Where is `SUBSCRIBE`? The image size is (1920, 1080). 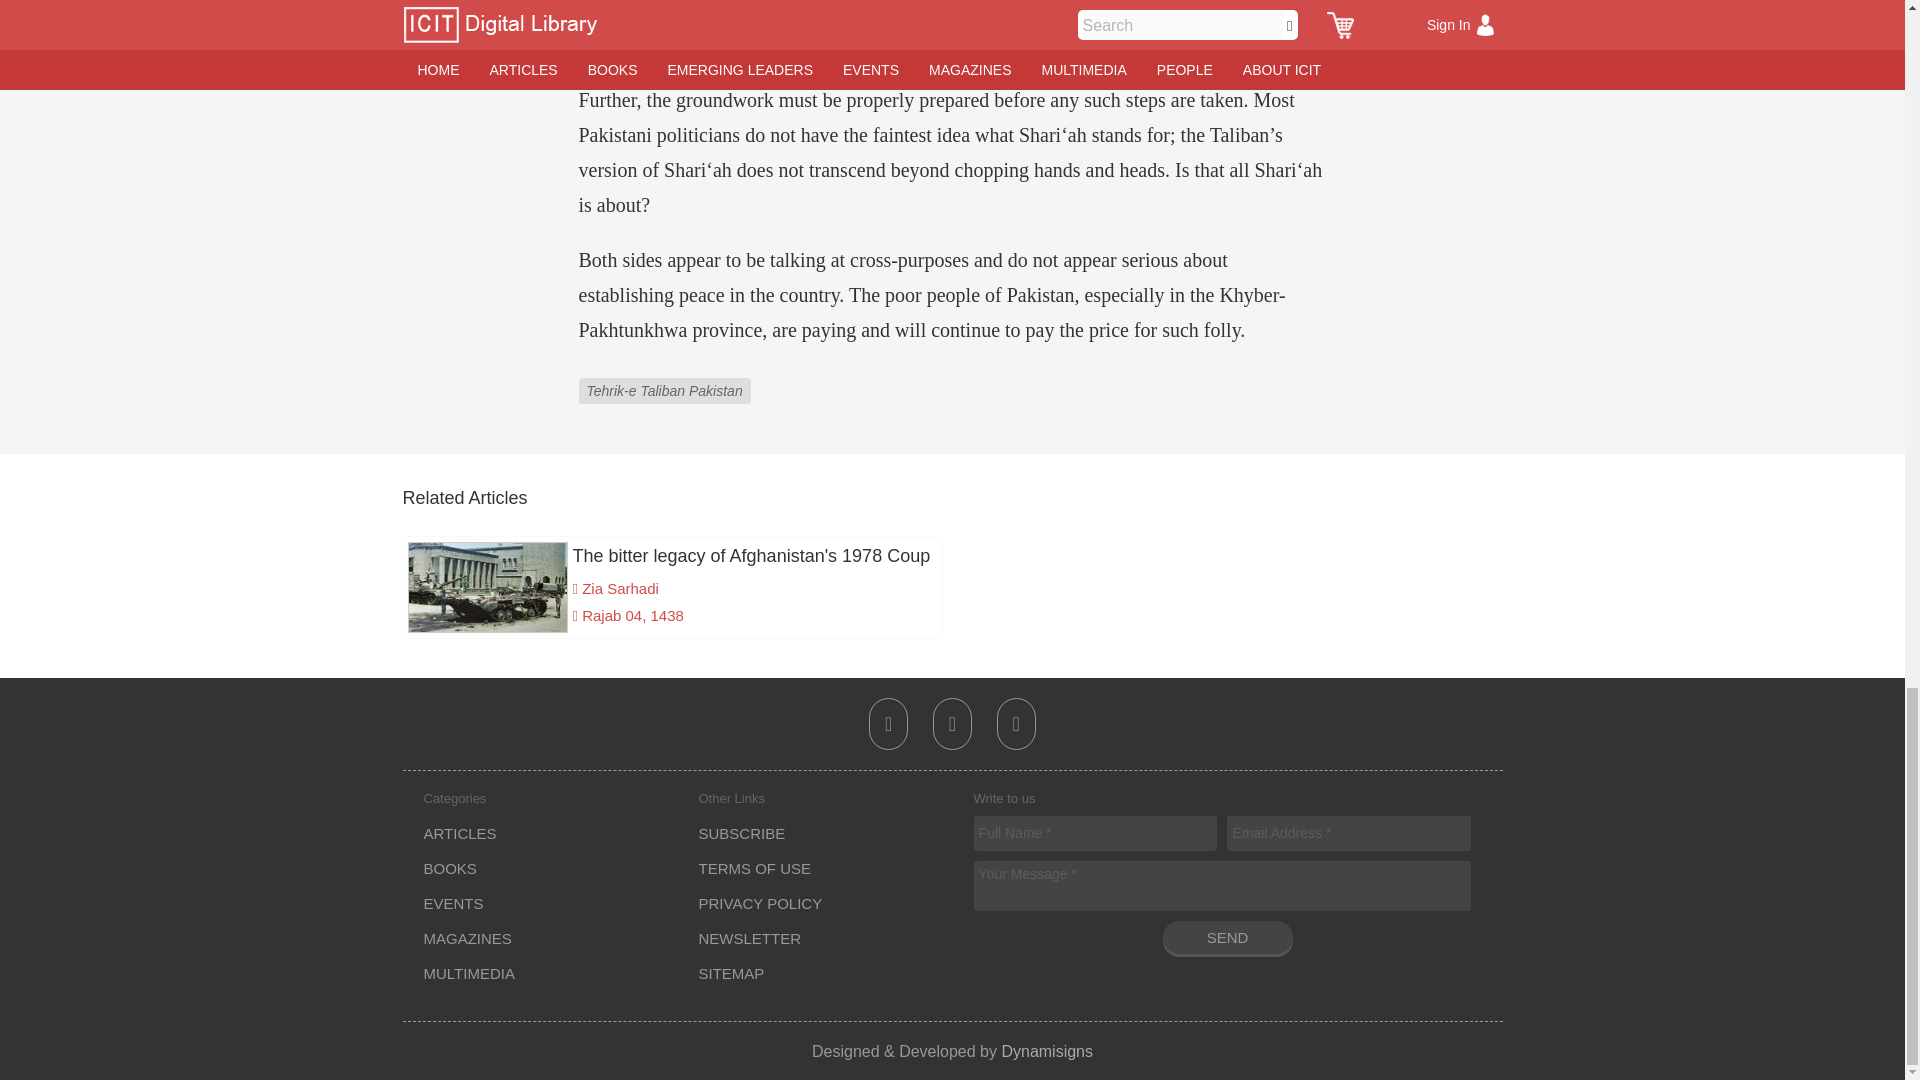 SUBSCRIBE is located at coordinates (742, 834).